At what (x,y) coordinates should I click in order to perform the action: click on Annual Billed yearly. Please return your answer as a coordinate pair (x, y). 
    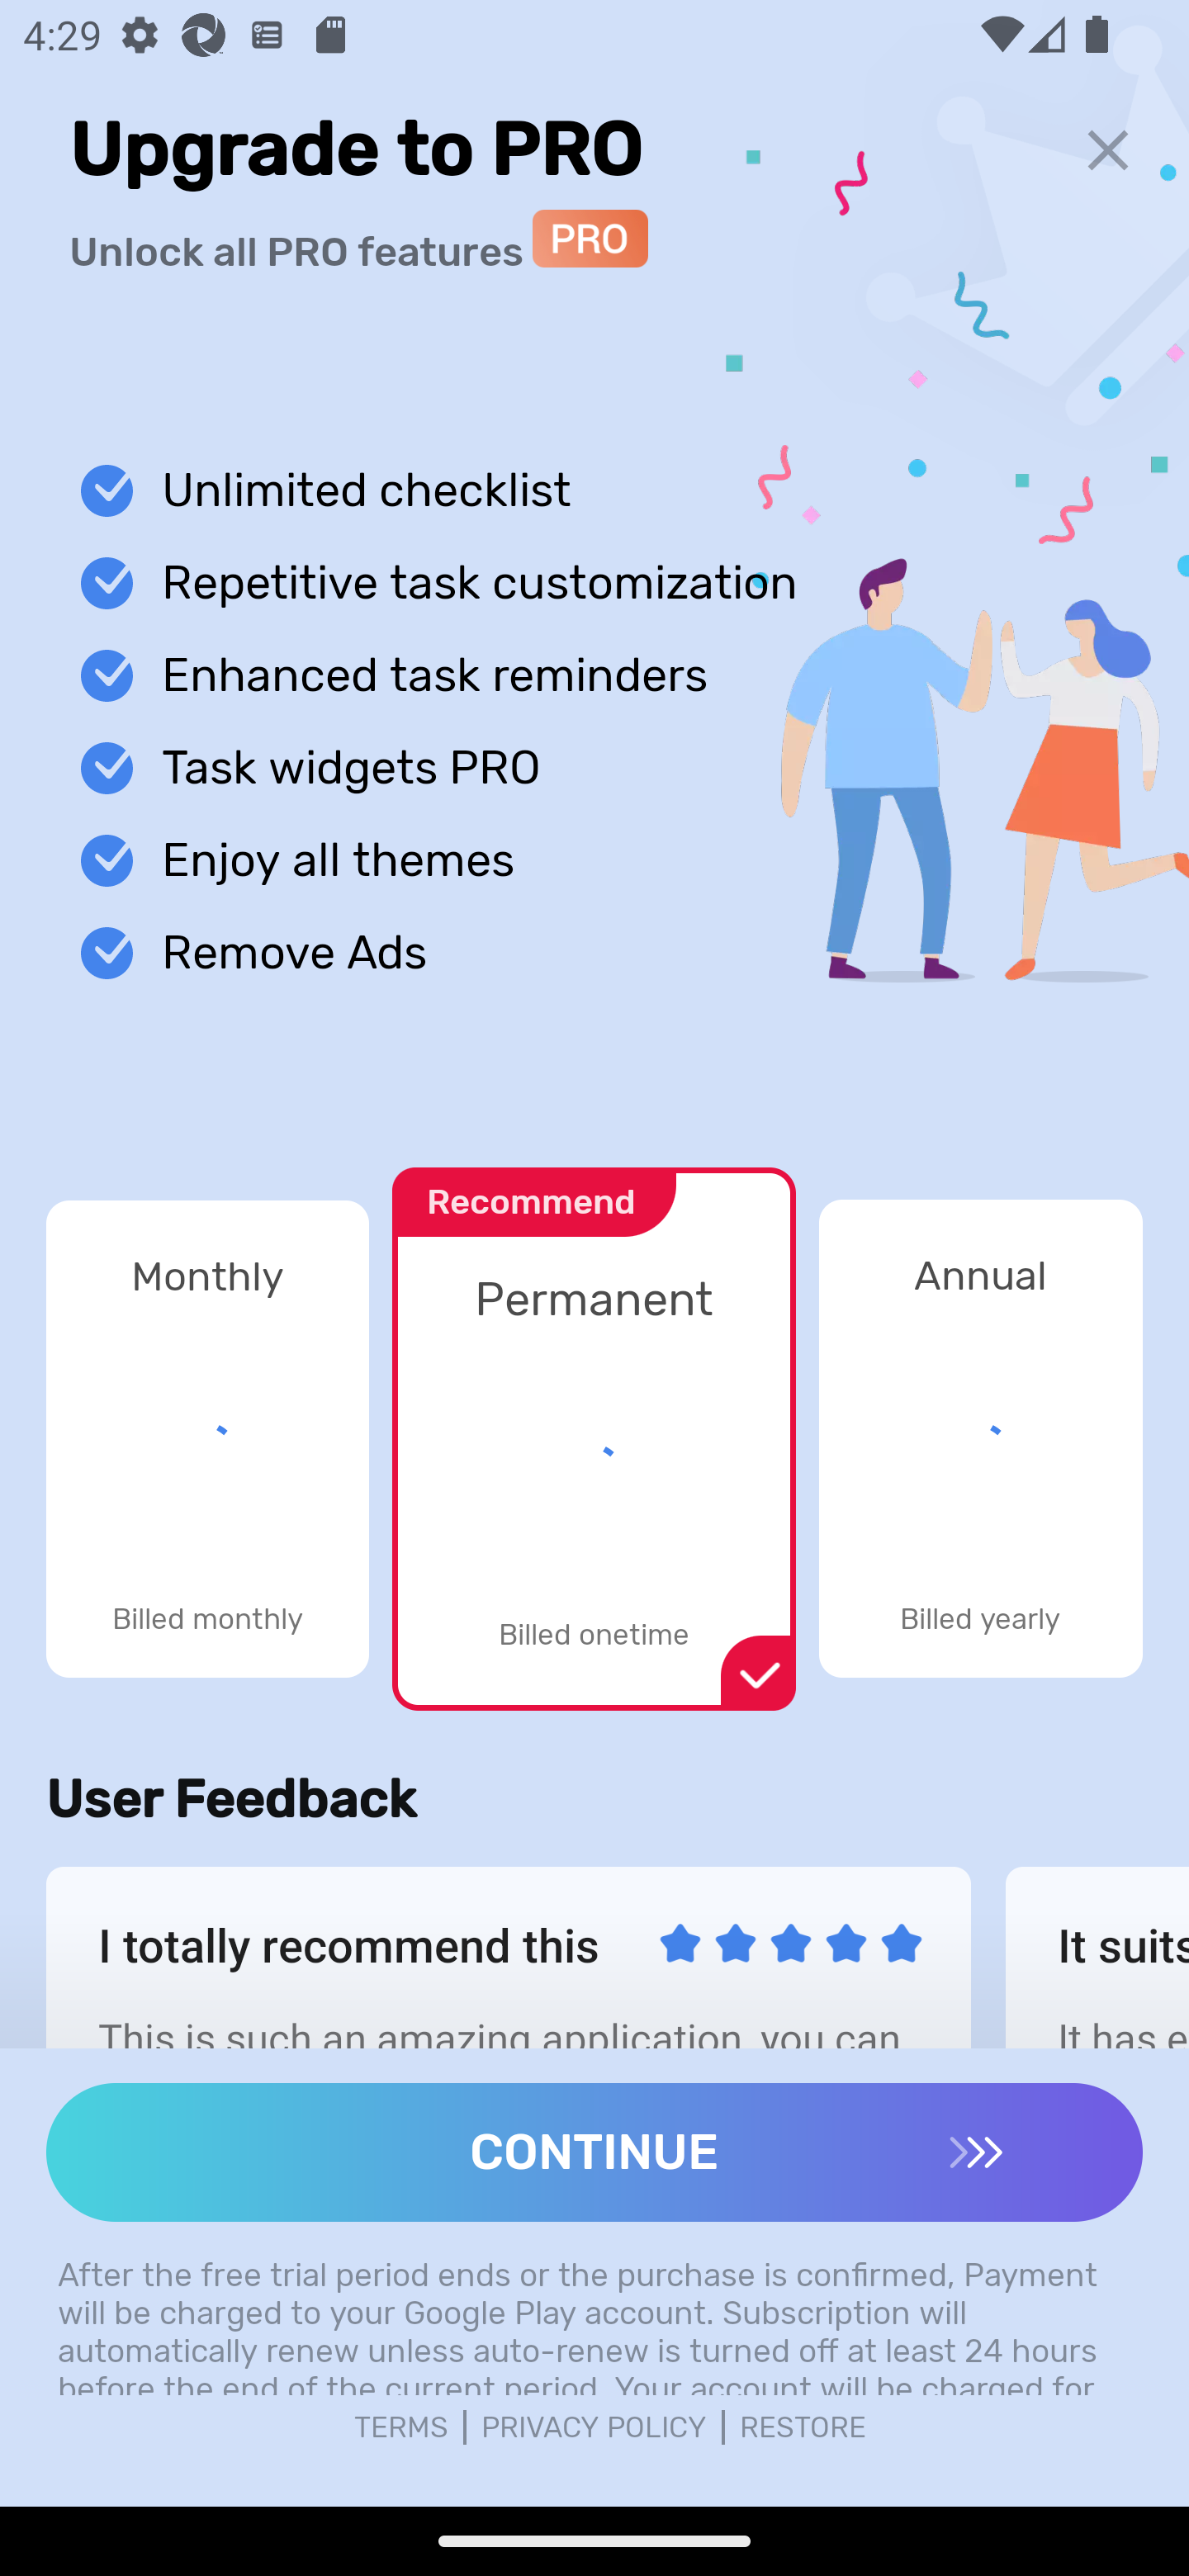
    Looking at the image, I should click on (981, 1438).